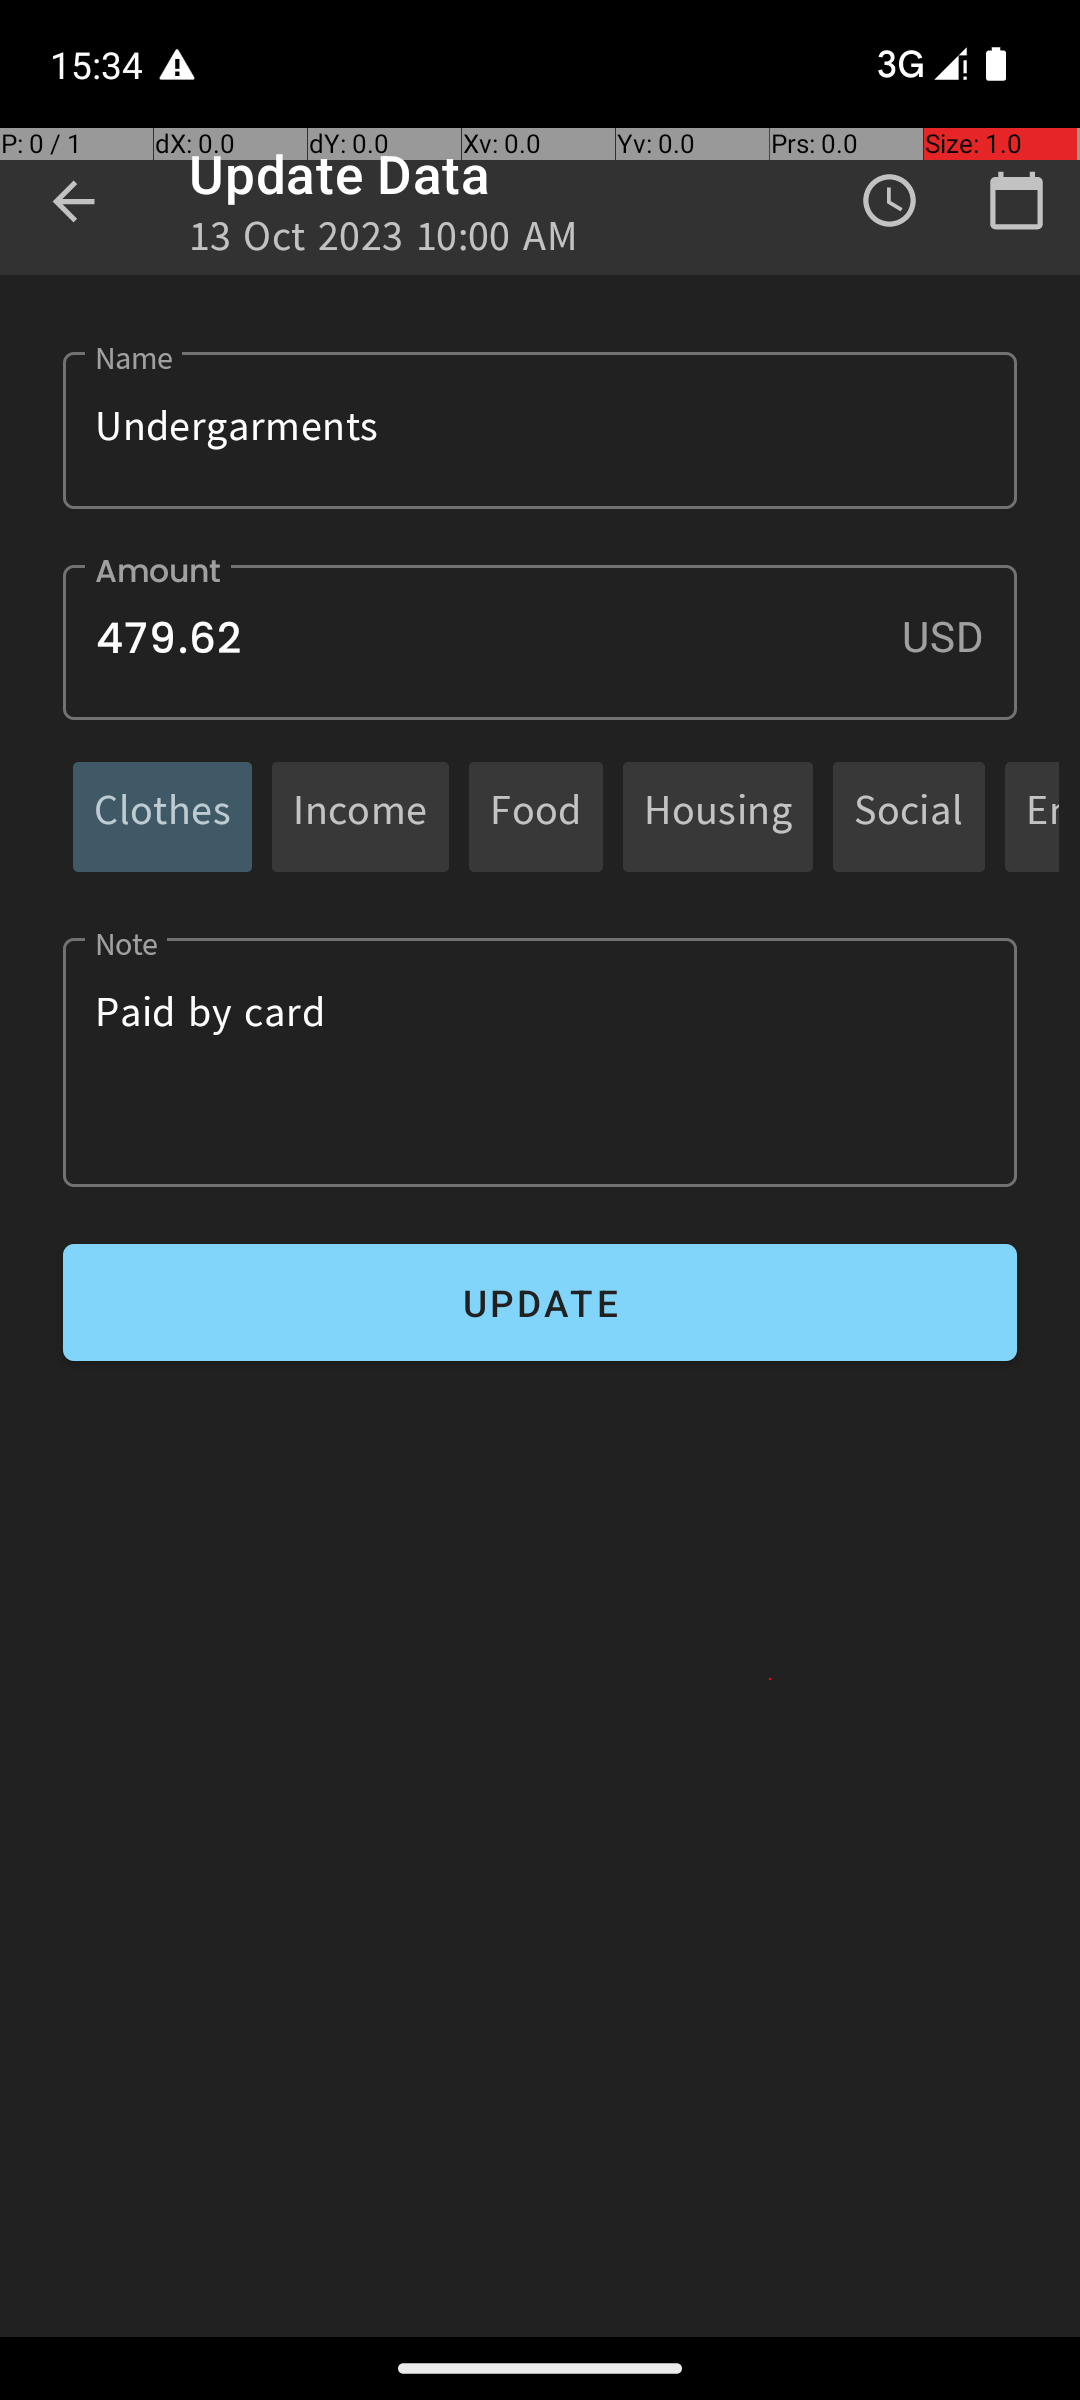  What do you see at coordinates (959, 636) in the screenshot?
I see `USD` at bounding box center [959, 636].